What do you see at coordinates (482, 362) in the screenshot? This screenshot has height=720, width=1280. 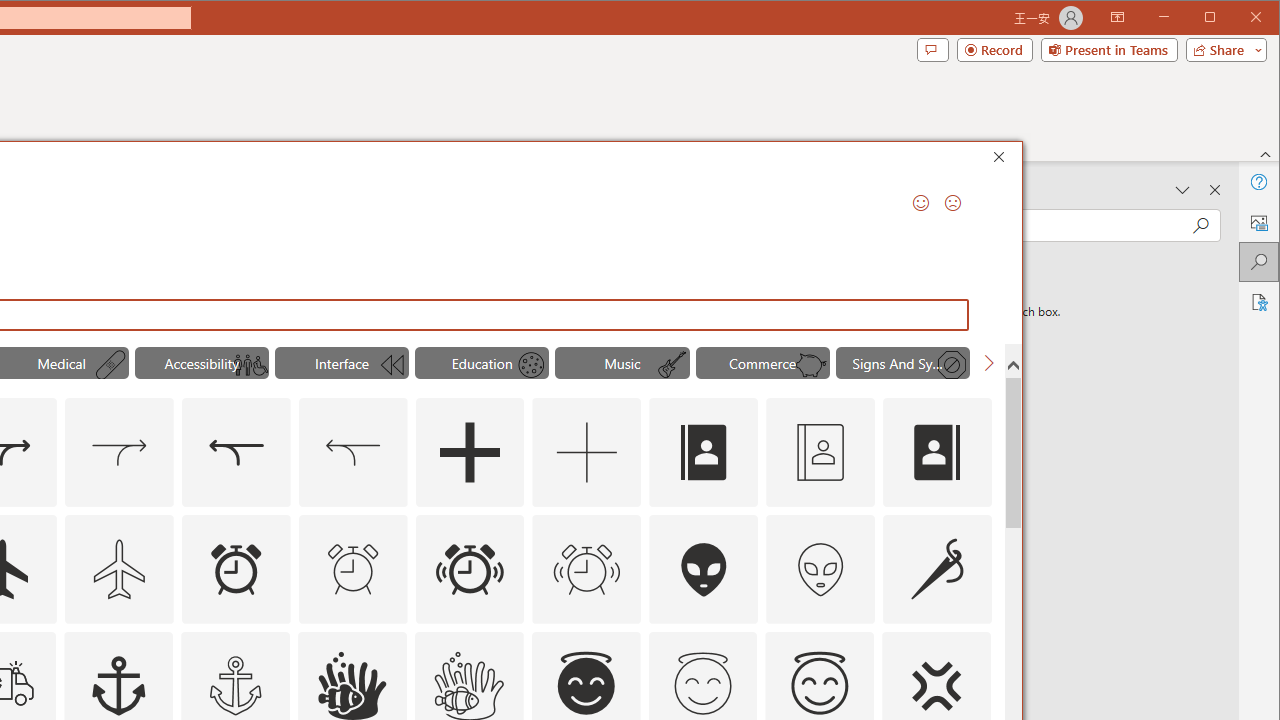 I see `"Education" Icons.` at bounding box center [482, 362].